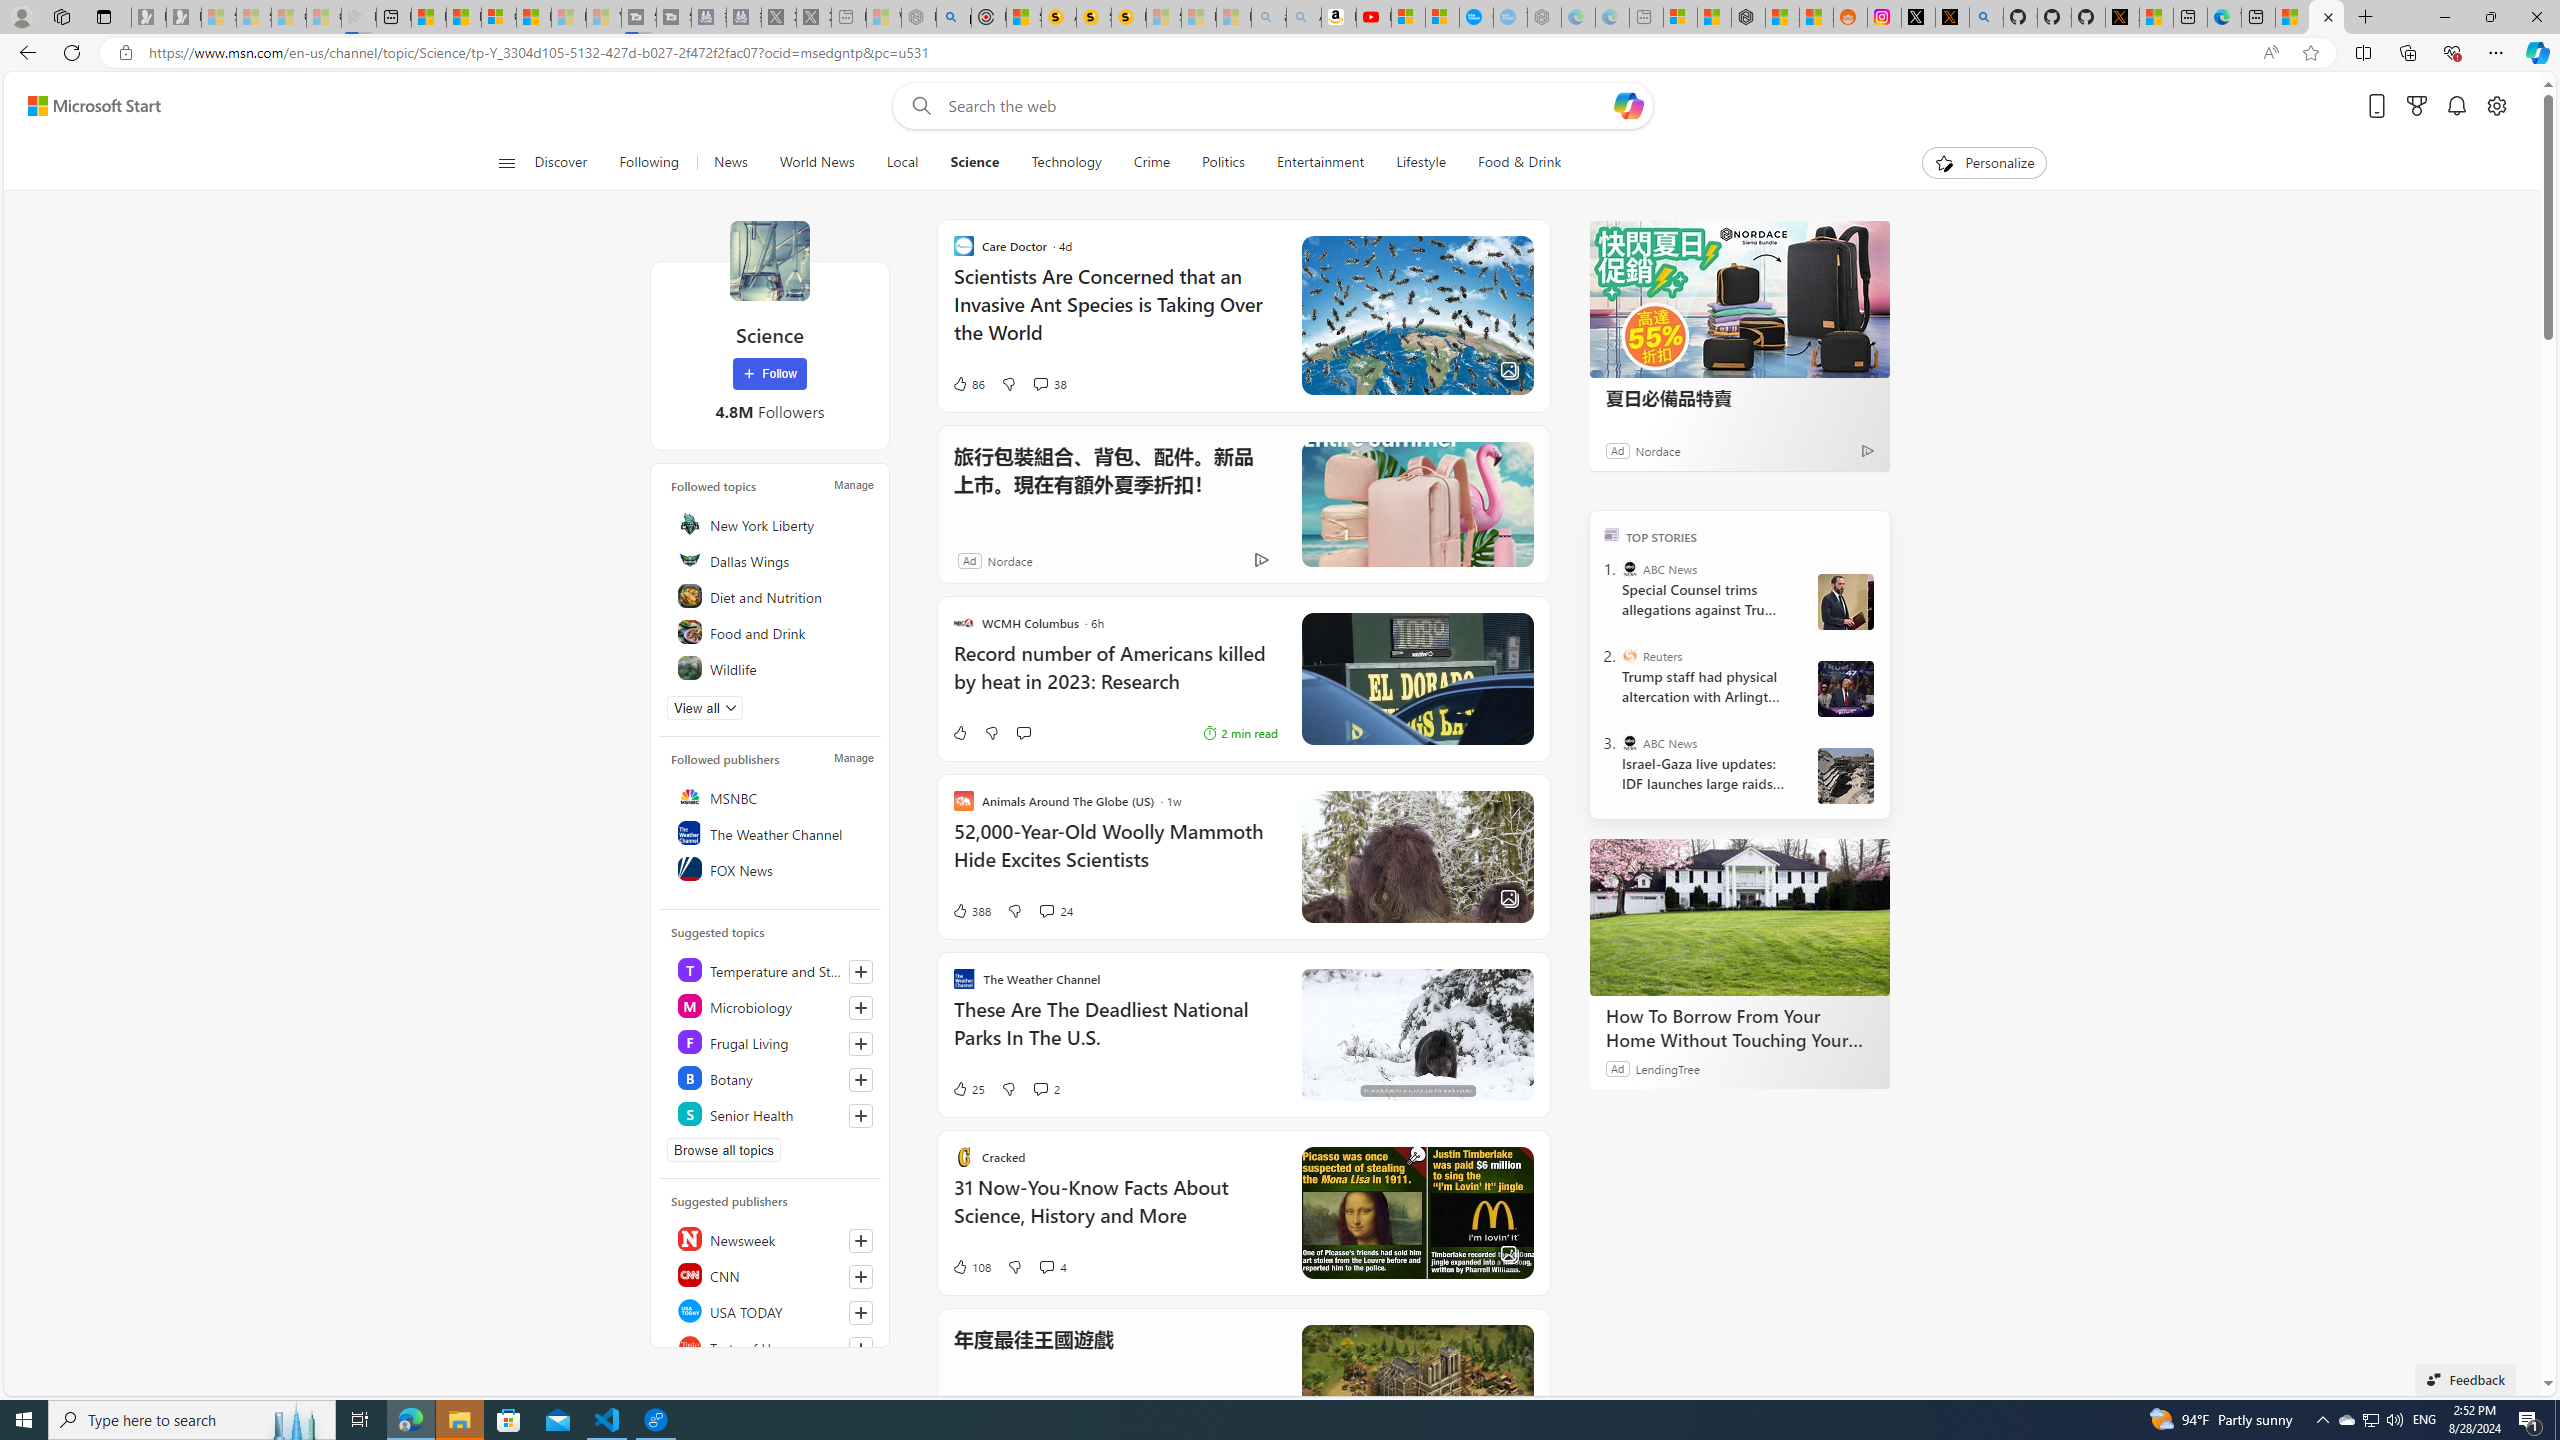  What do you see at coordinates (769, 374) in the screenshot?
I see `Follow` at bounding box center [769, 374].